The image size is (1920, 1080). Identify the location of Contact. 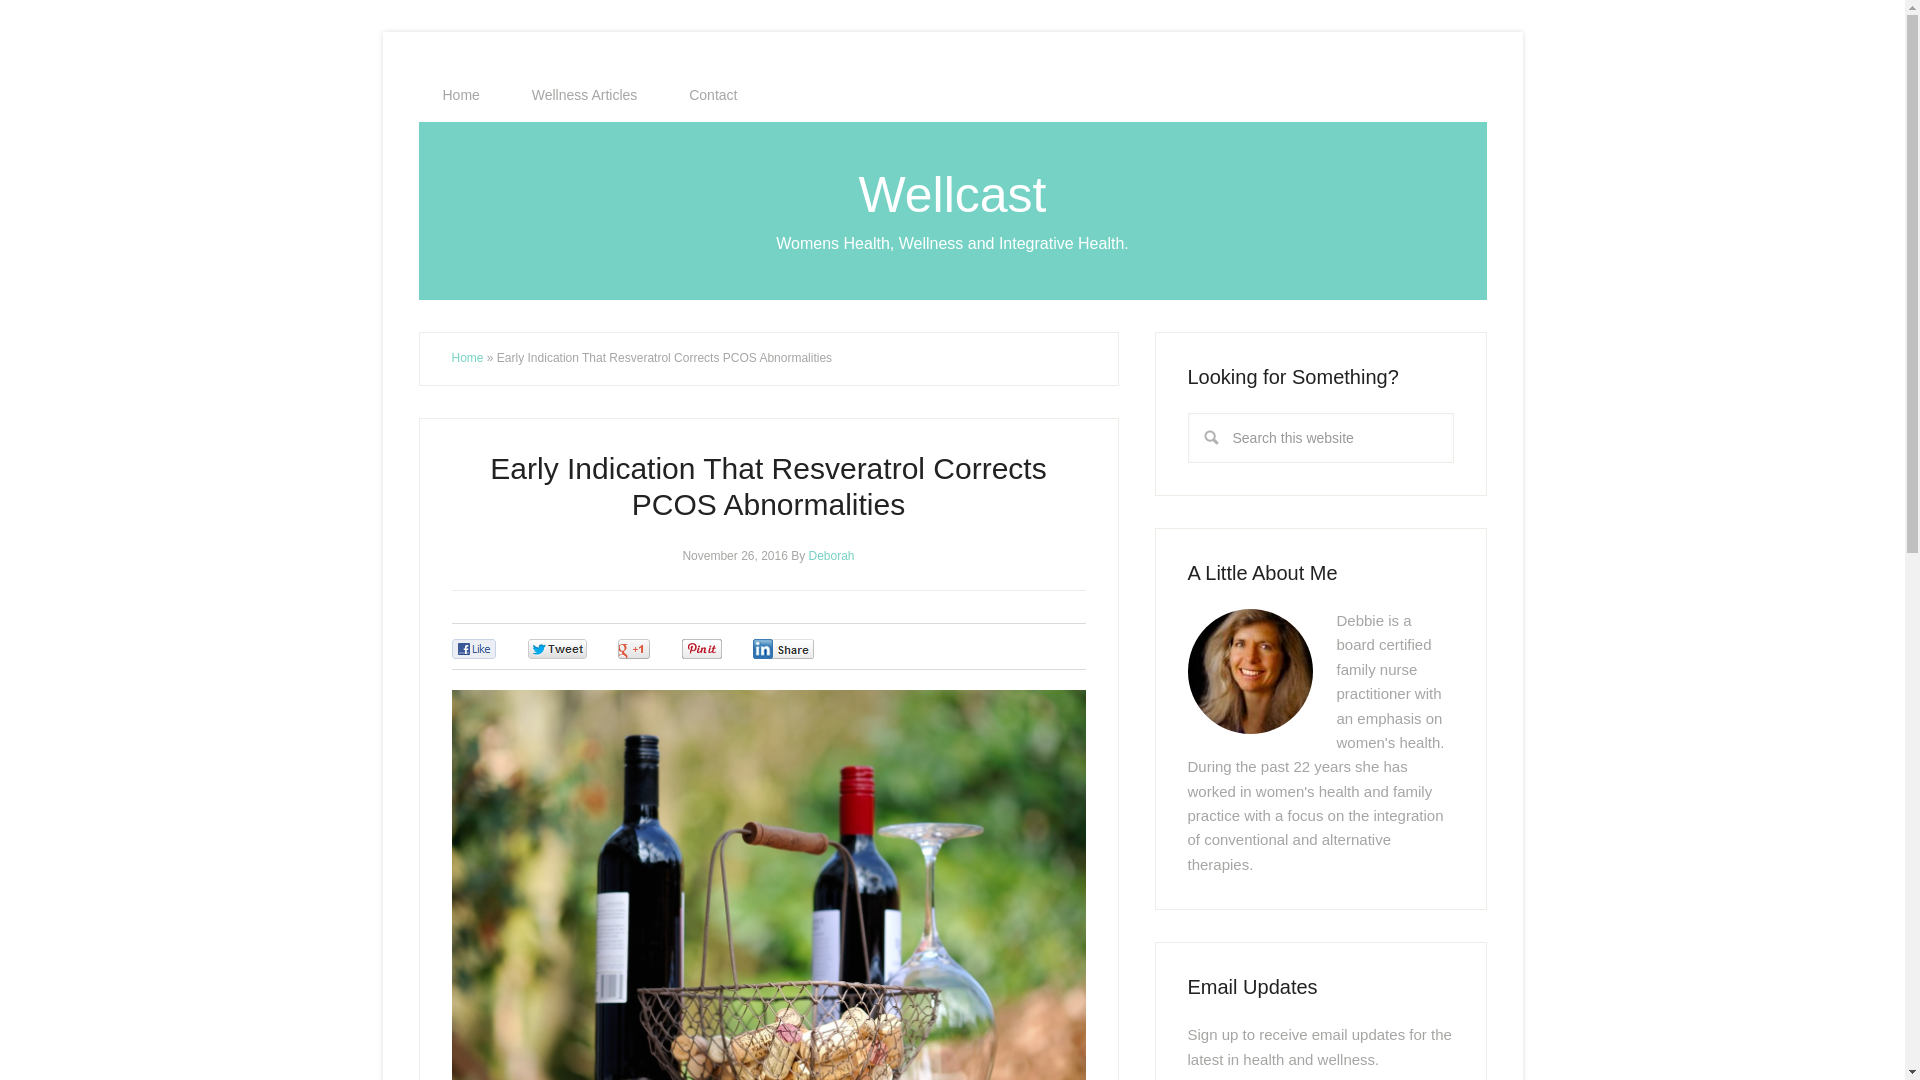
(712, 95).